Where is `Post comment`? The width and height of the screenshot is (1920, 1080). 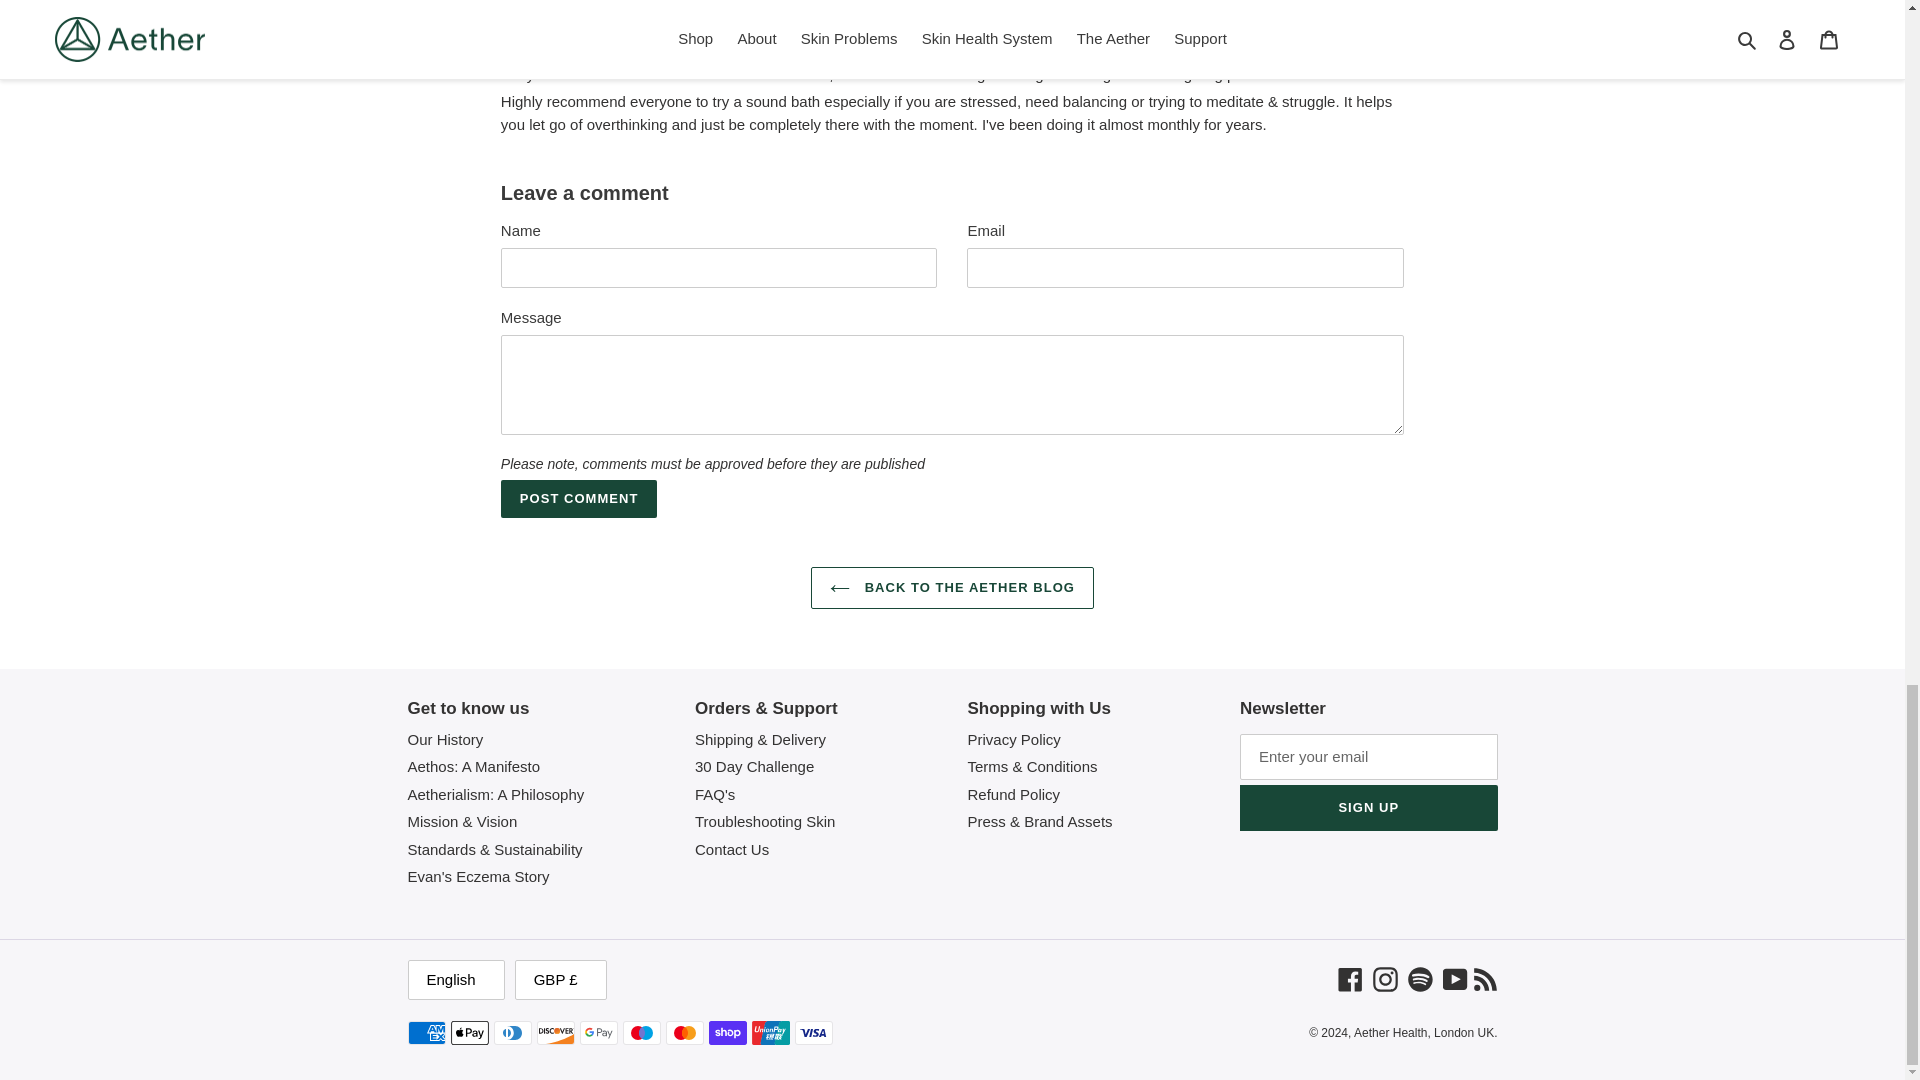 Post comment is located at coordinates (580, 498).